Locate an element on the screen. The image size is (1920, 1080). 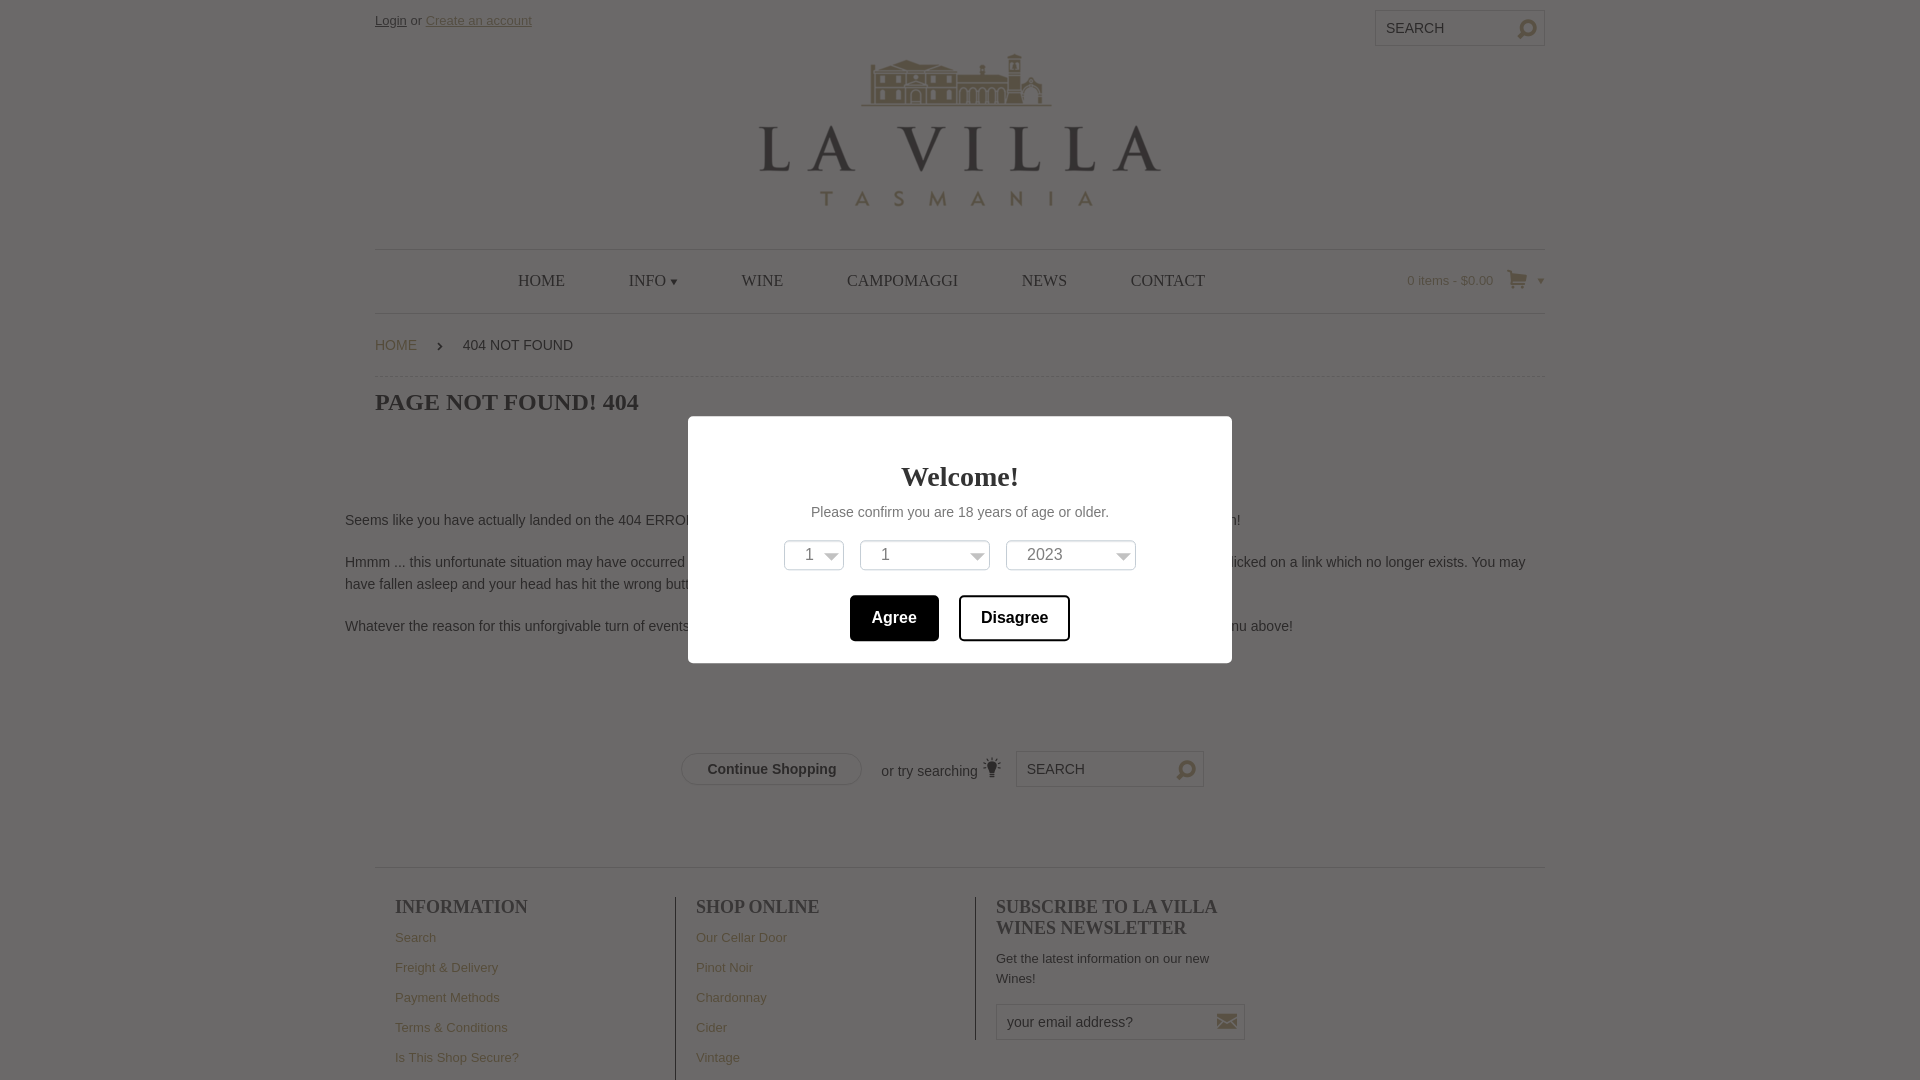
Cider is located at coordinates (712, 1028).